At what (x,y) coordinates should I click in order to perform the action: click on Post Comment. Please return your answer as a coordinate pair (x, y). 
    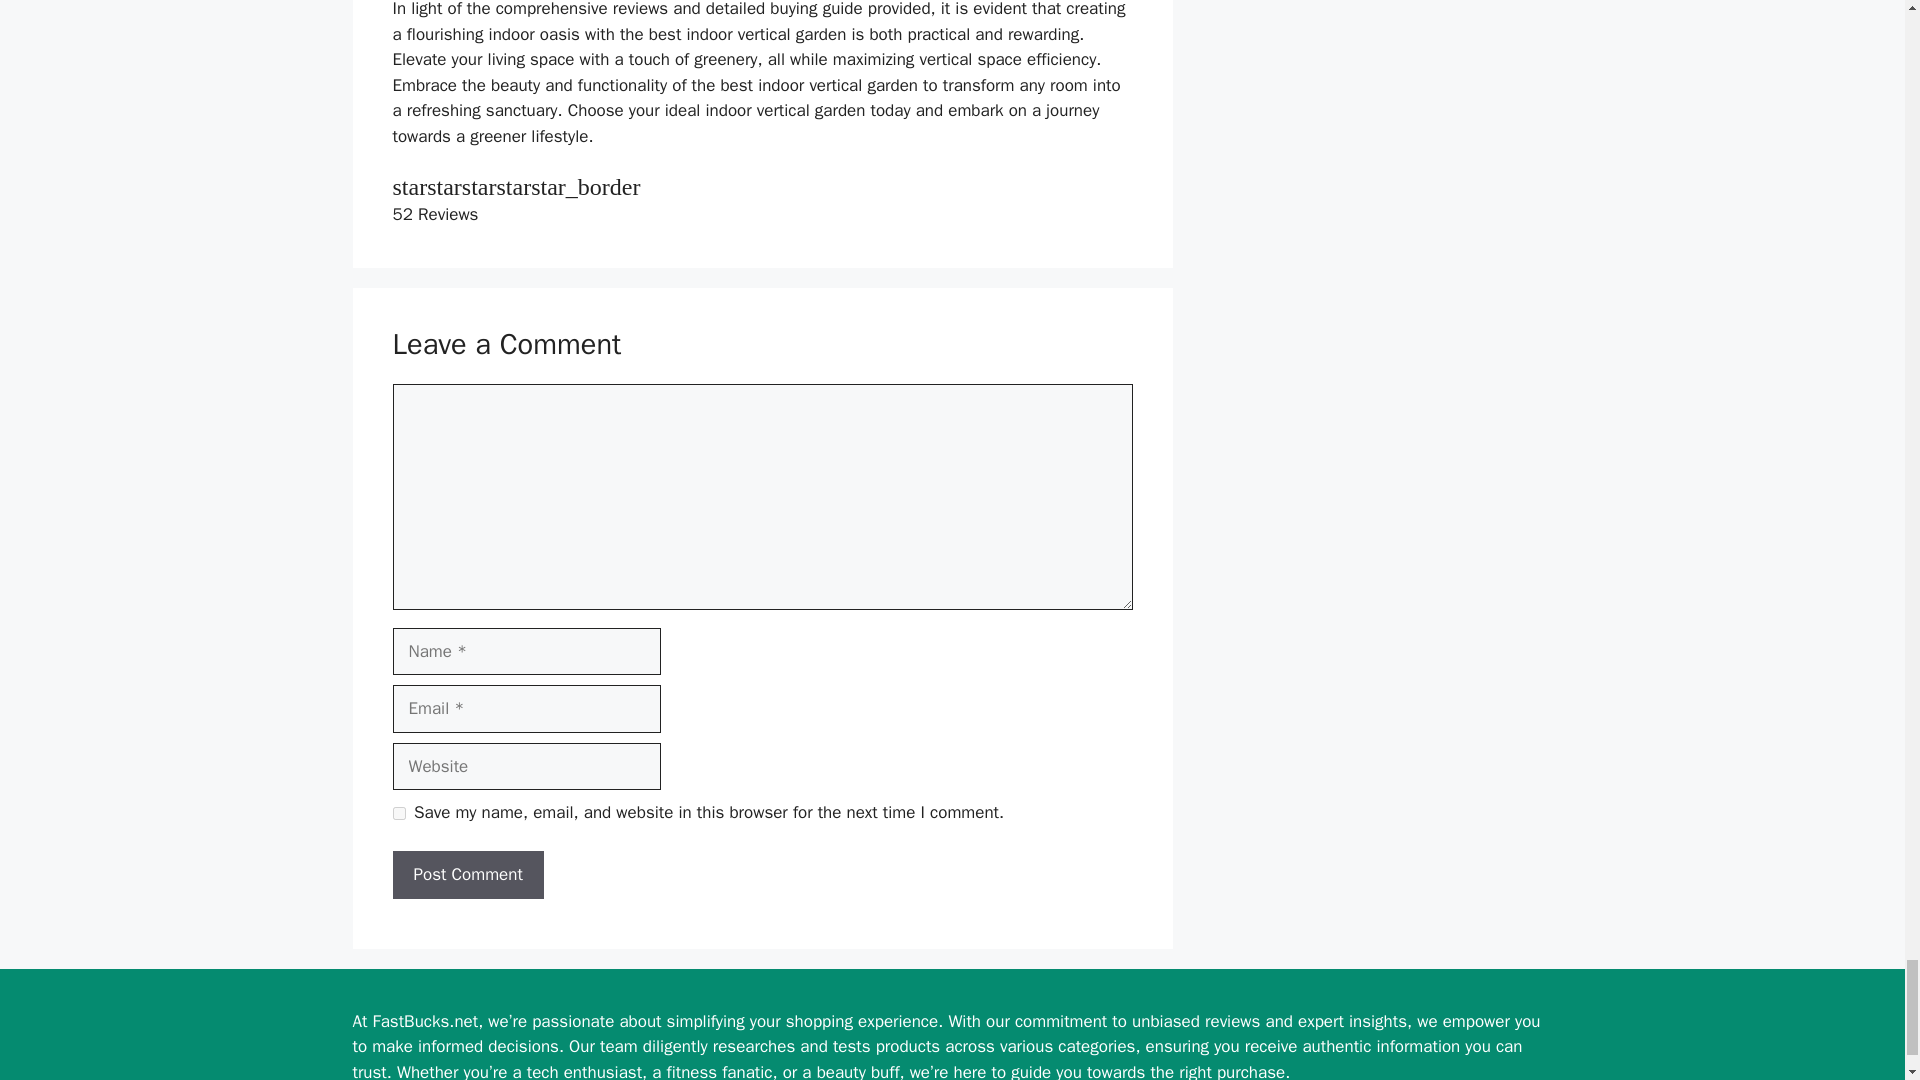
    Looking at the image, I should click on (467, 874).